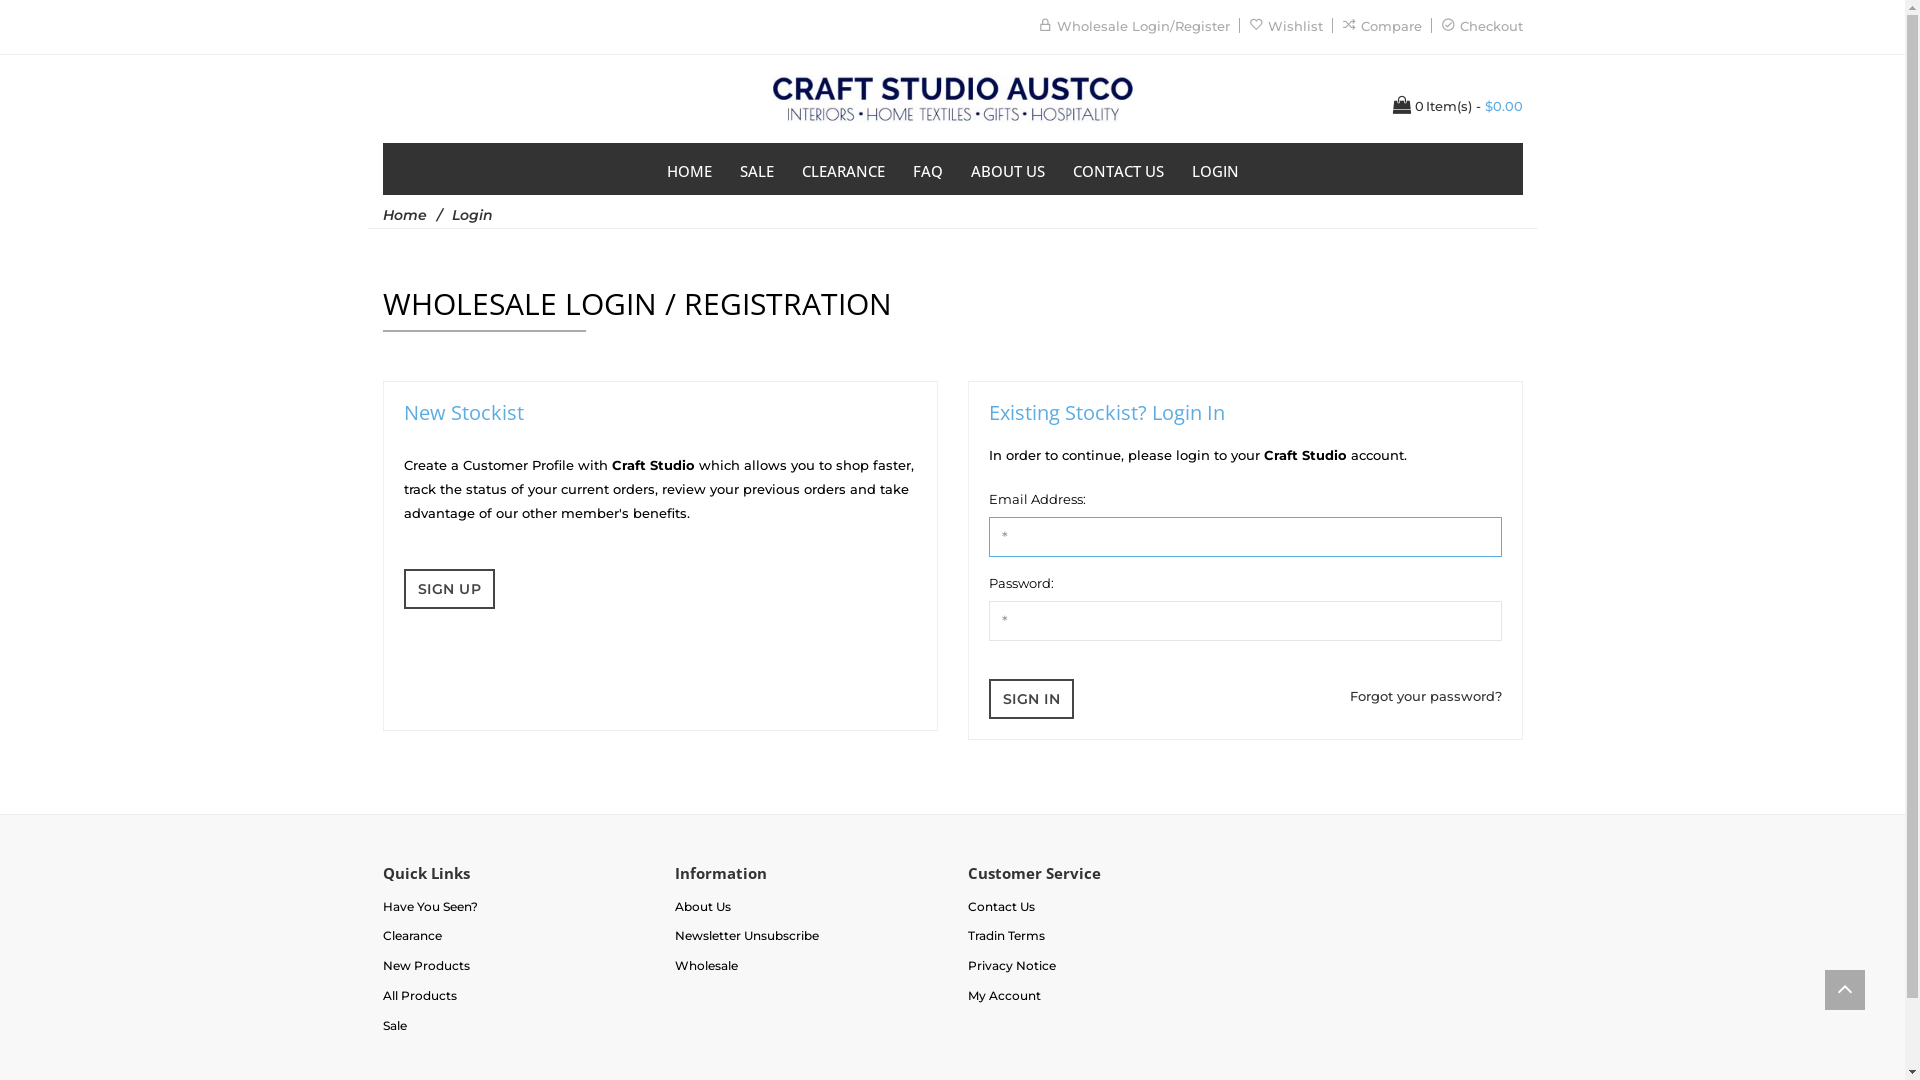 The image size is (1920, 1080). What do you see at coordinates (747, 936) in the screenshot?
I see `Newsletter Unsubscribe` at bounding box center [747, 936].